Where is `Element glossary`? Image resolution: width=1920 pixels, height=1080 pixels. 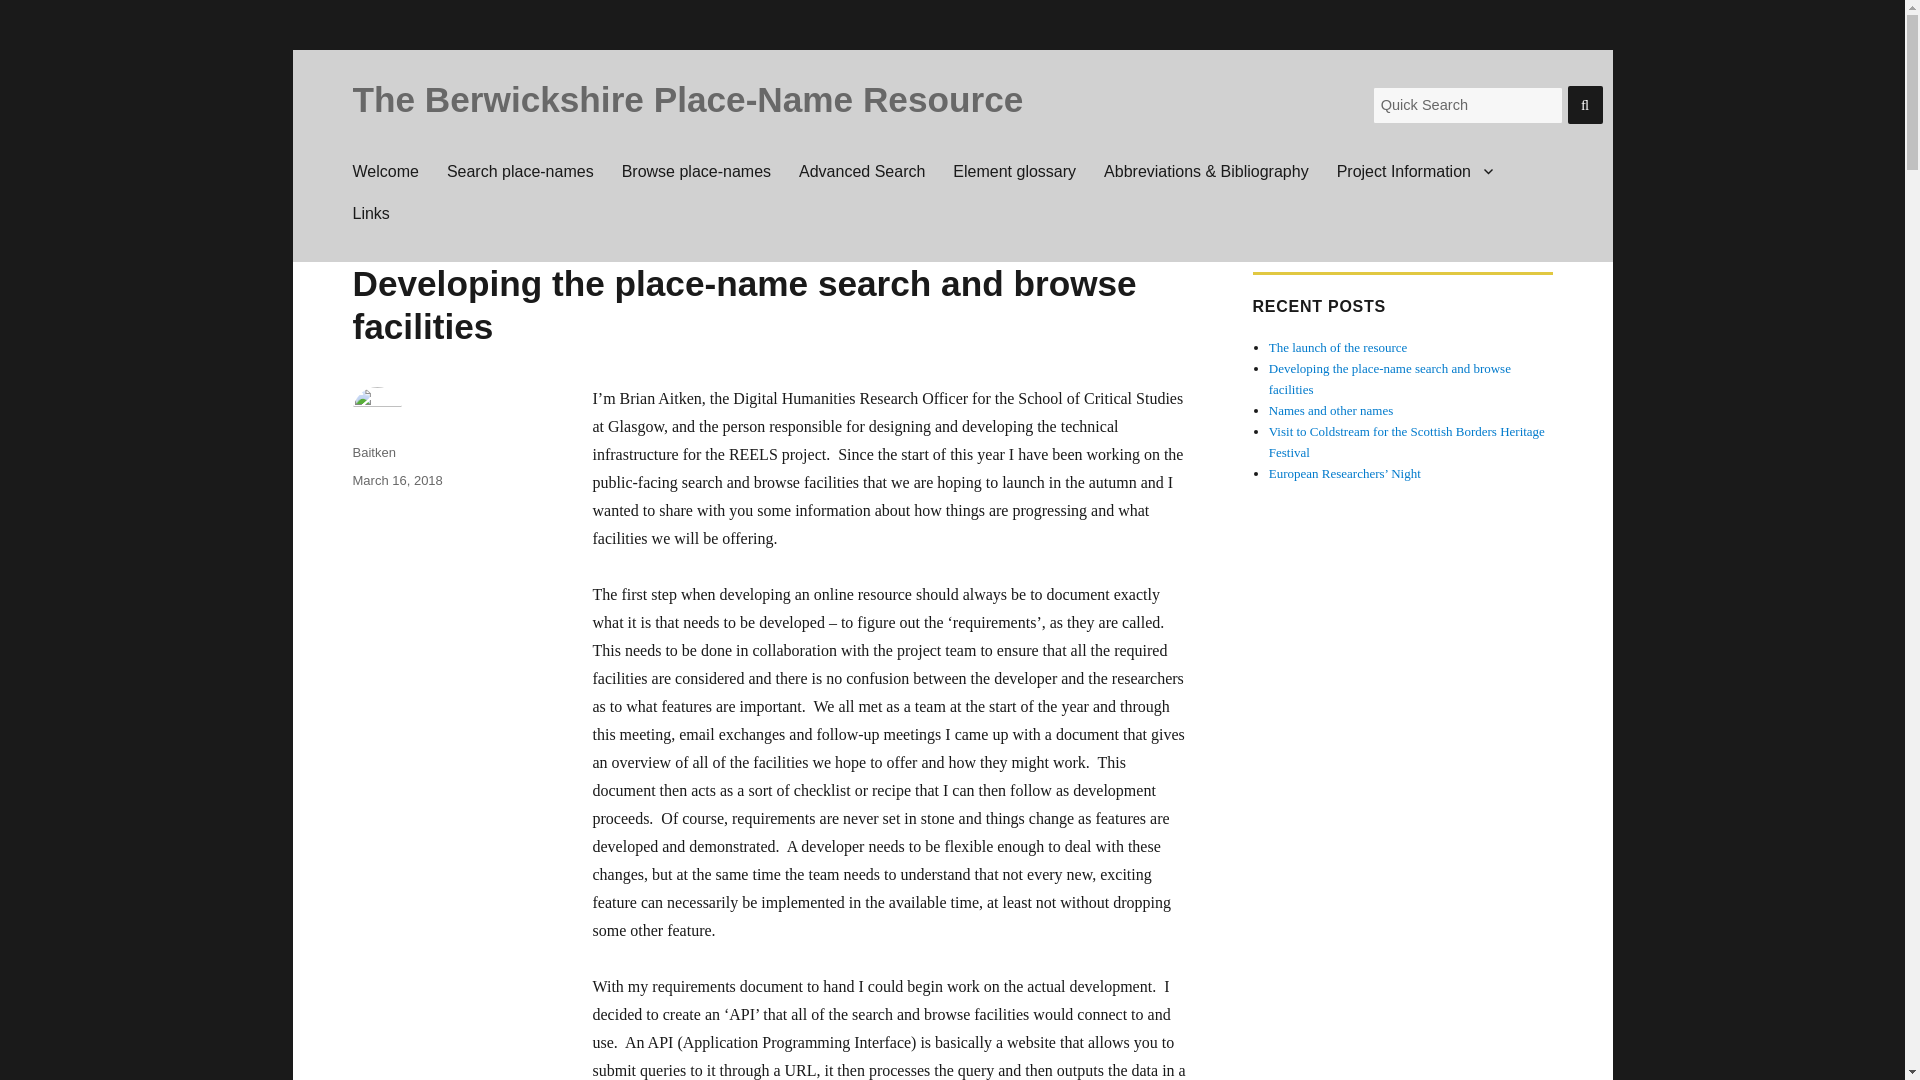 Element glossary is located at coordinates (1014, 171).